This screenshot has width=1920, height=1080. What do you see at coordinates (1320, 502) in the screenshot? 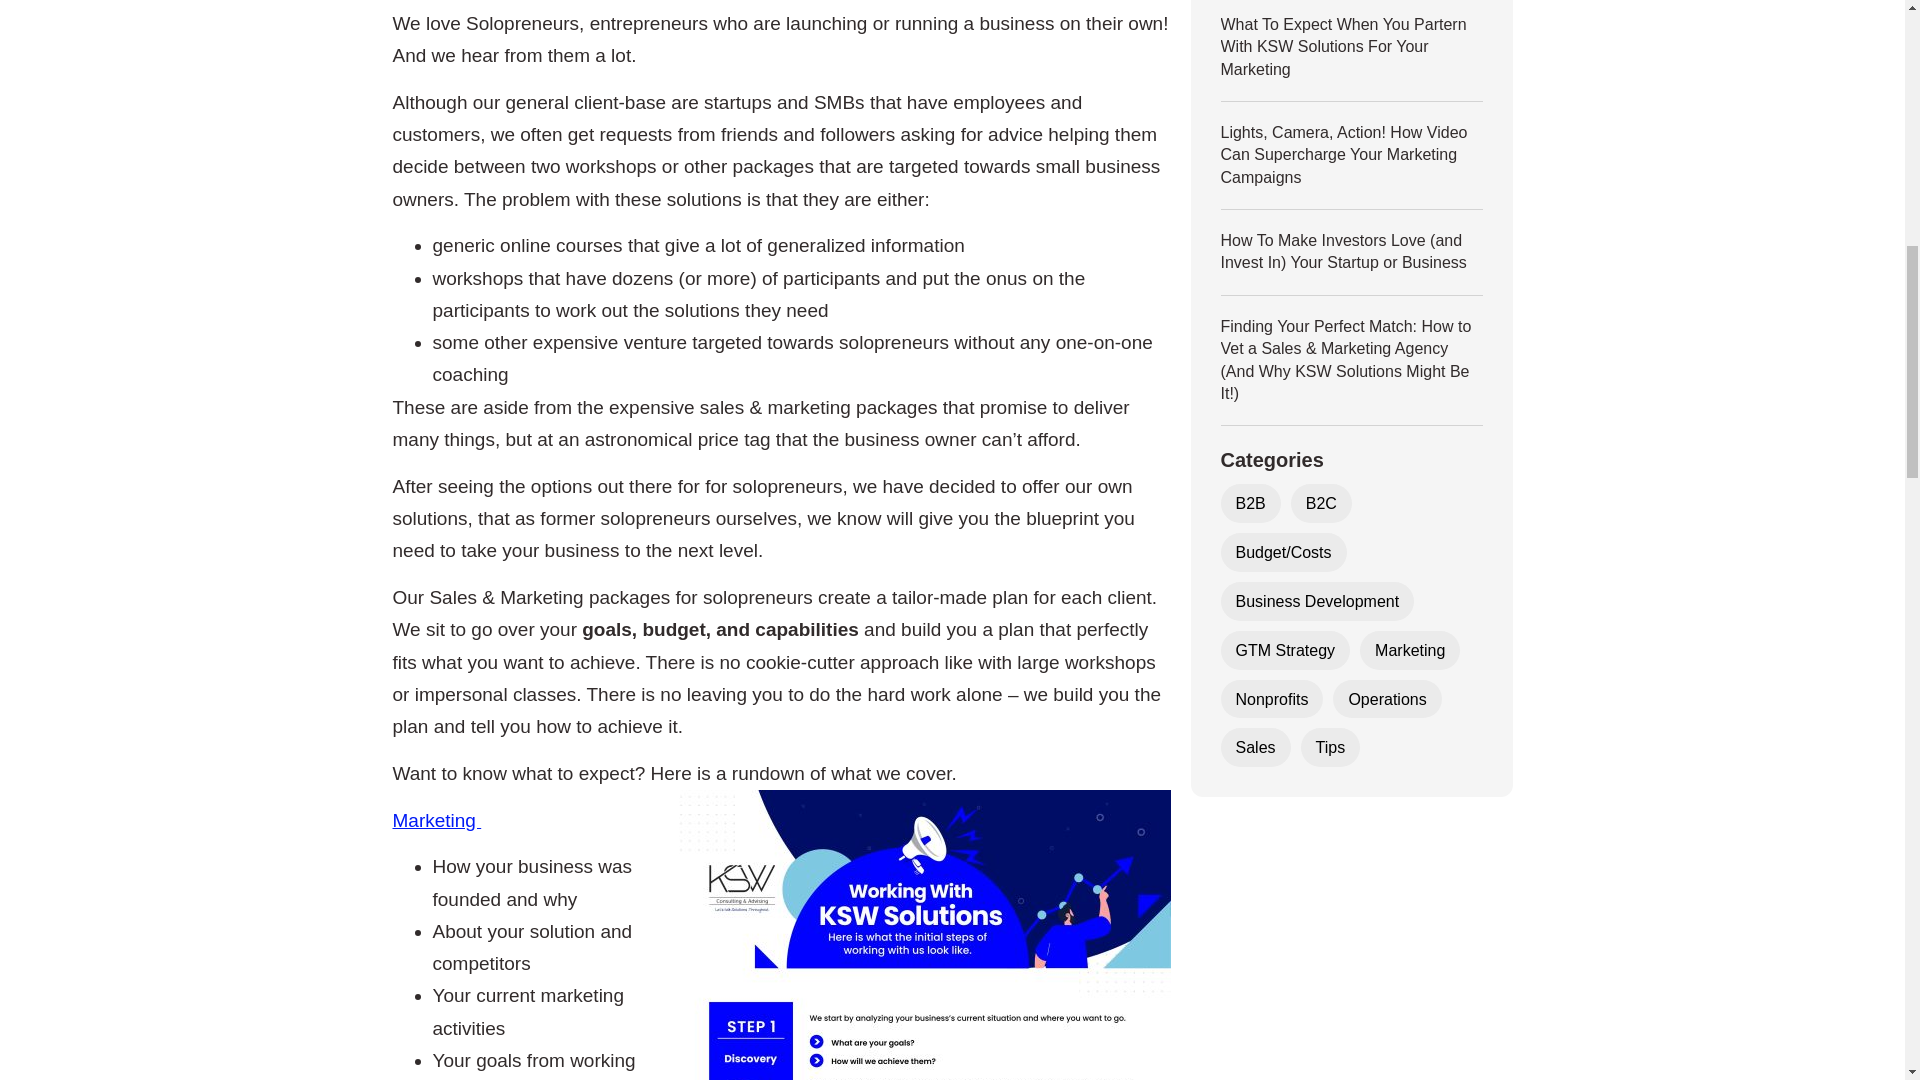
I see `B2C` at bounding box center [1320, 502].